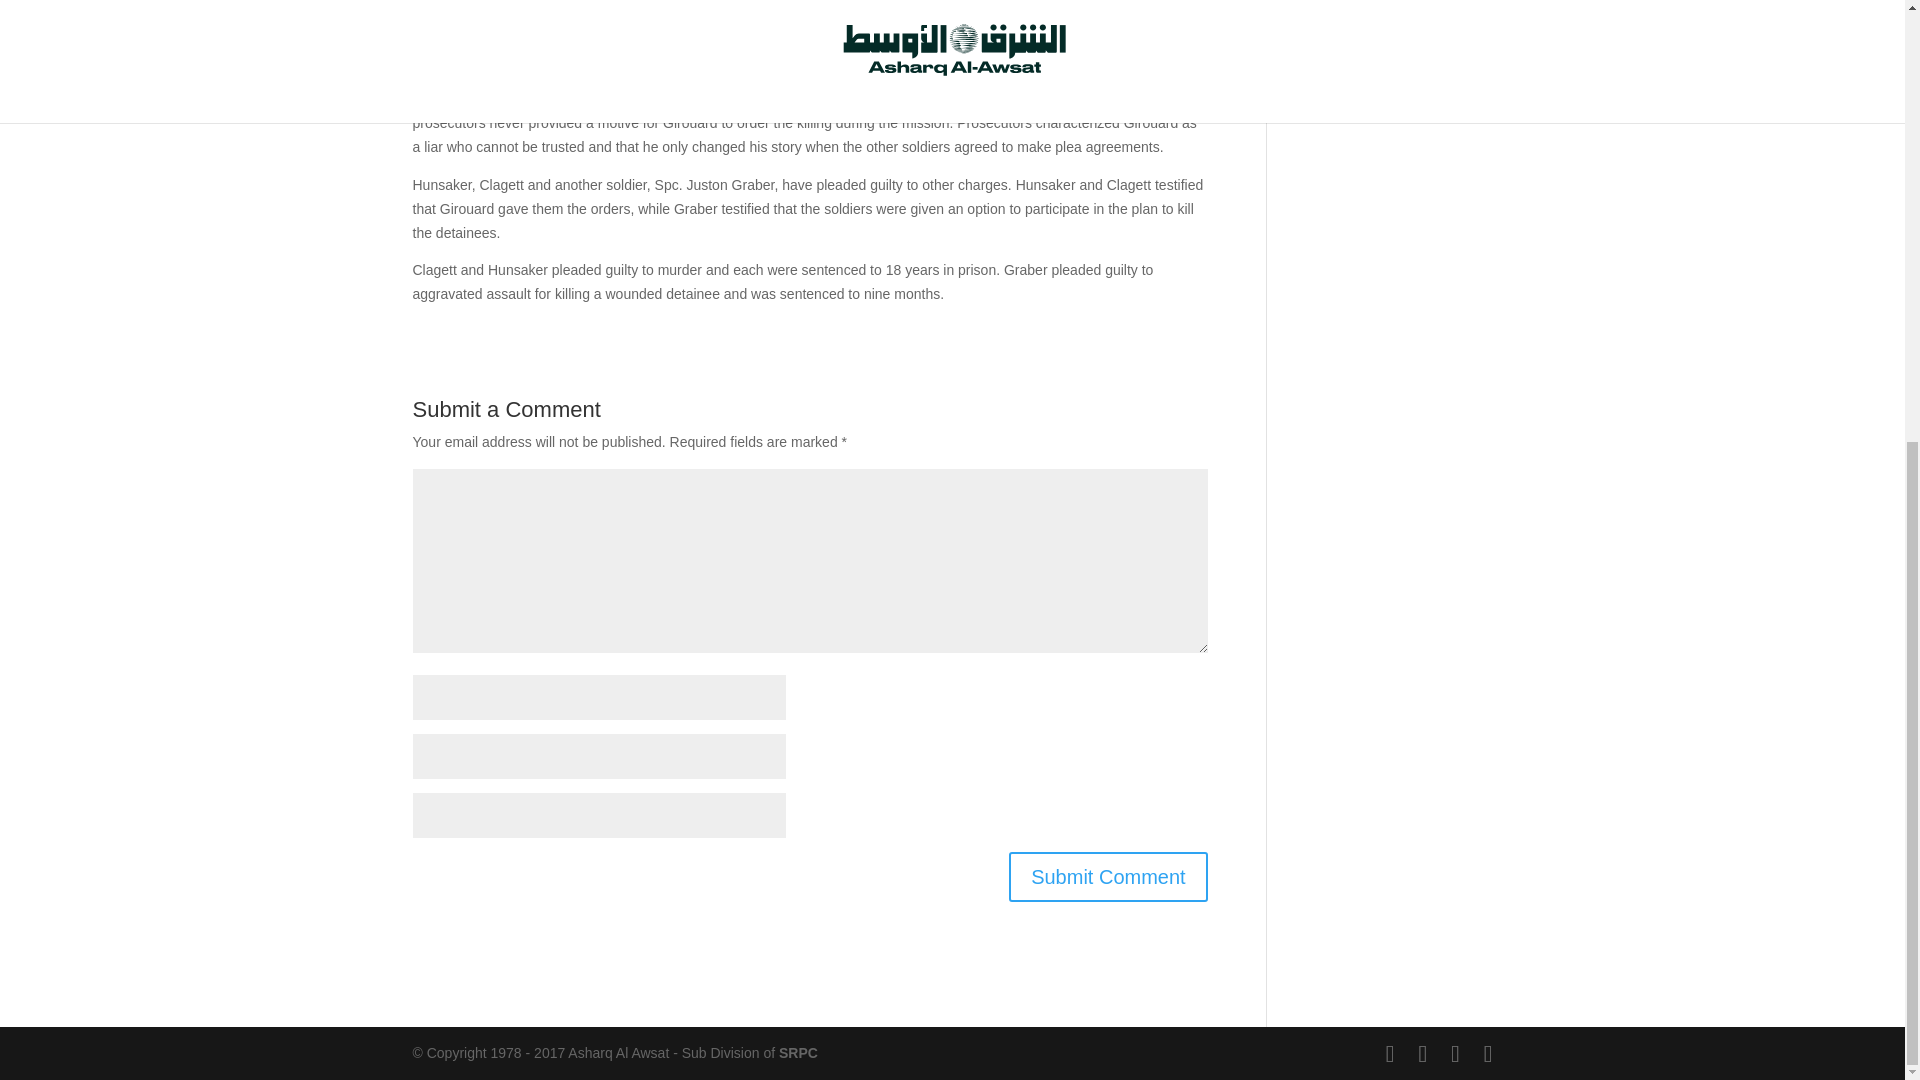 The height and width of the screenshot is (1080, 1920). What do you see at coordinates (798, 1052) in the screenshot?
I see `SRPC` at bounding box center [798, 1052].